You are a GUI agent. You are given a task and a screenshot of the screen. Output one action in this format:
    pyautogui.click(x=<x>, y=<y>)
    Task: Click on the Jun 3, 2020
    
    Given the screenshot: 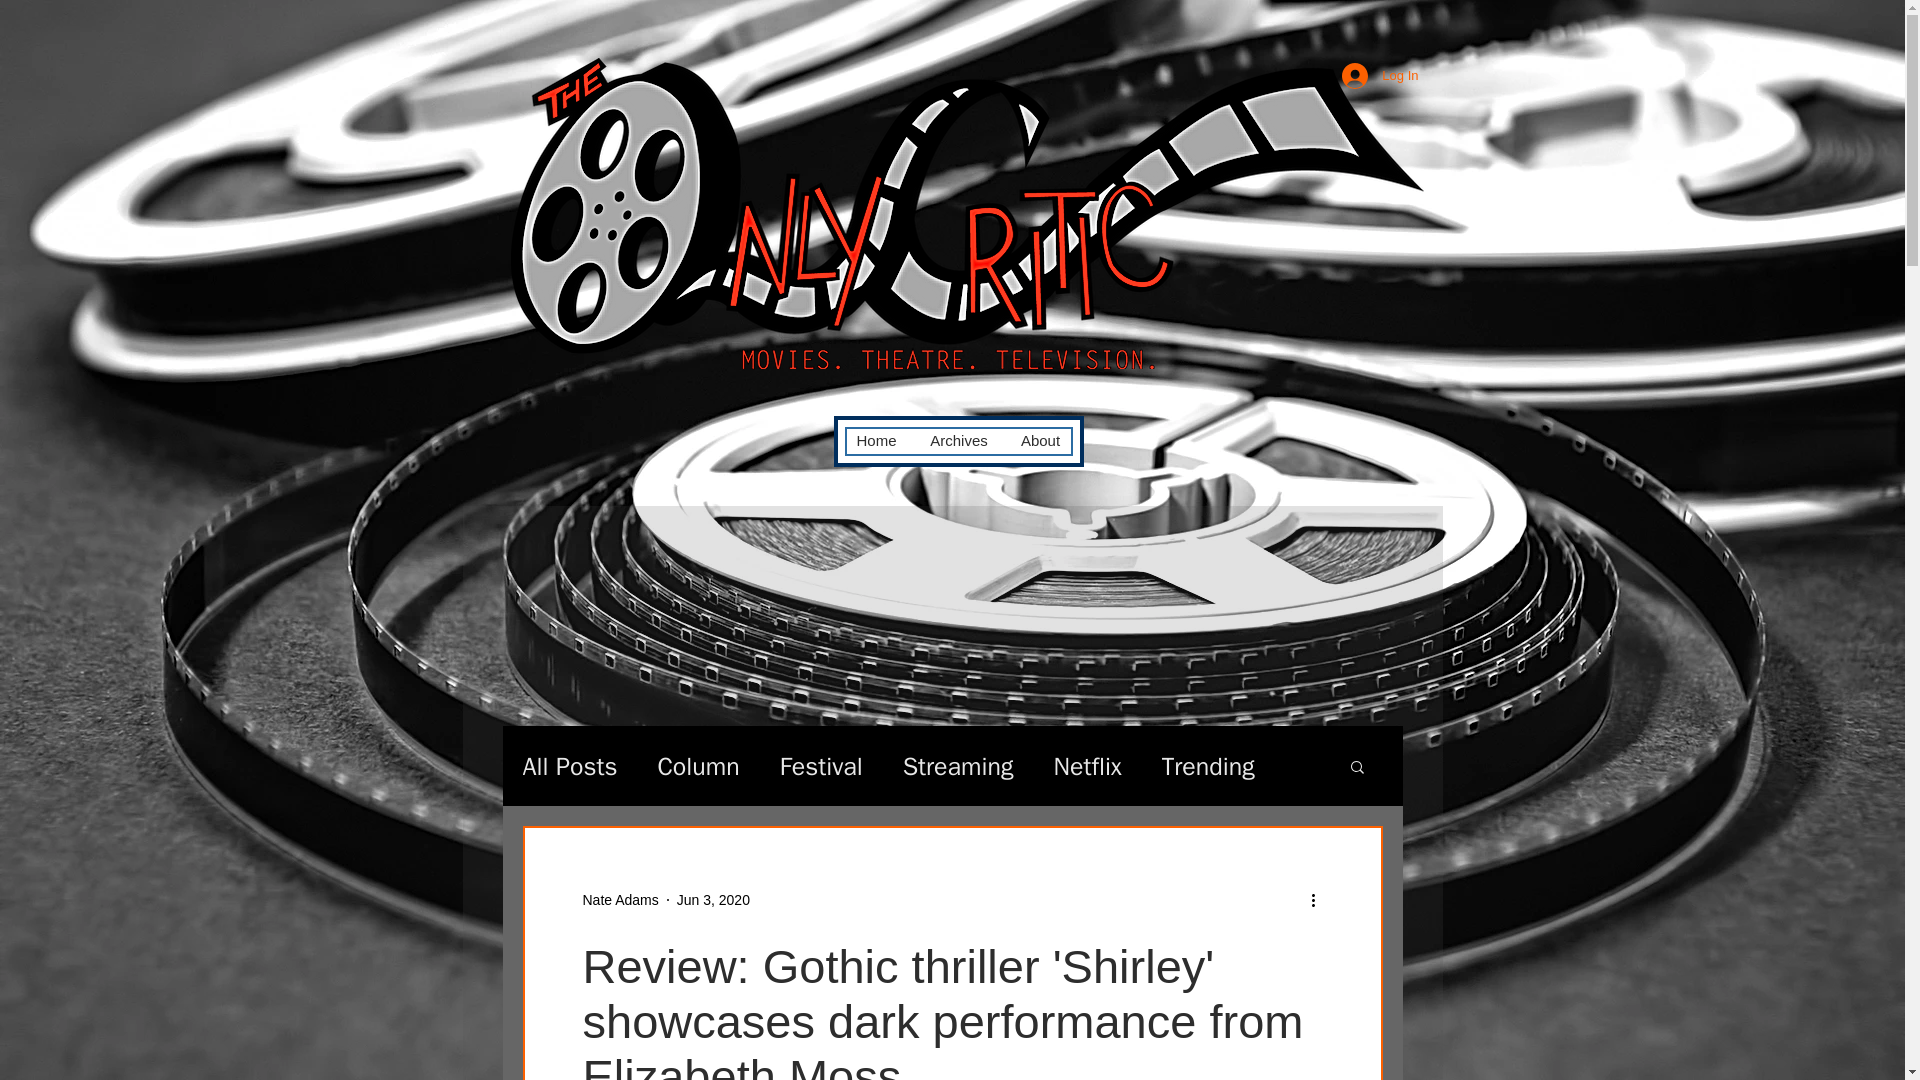 What is the action you would take?
    pyautogui.click(x=714, y=900)
    